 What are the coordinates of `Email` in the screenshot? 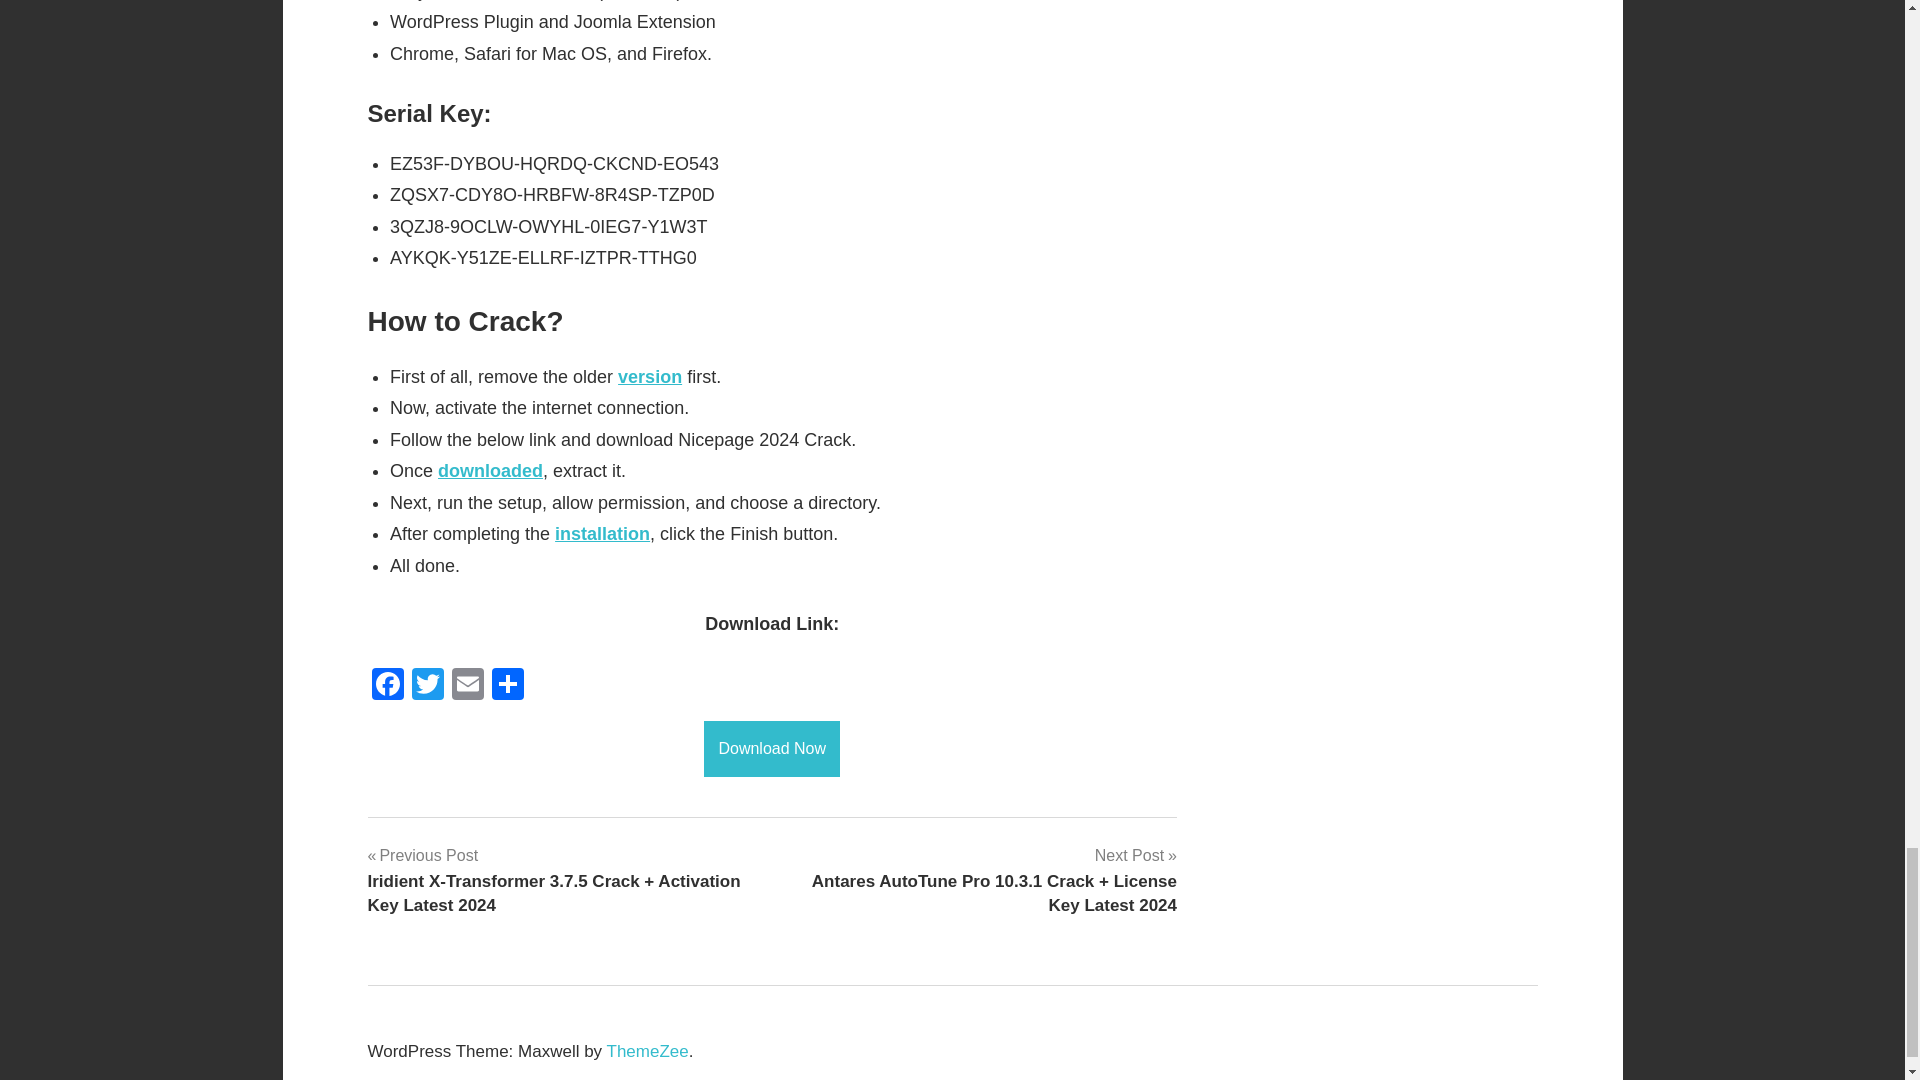 It's located at (467, 686).